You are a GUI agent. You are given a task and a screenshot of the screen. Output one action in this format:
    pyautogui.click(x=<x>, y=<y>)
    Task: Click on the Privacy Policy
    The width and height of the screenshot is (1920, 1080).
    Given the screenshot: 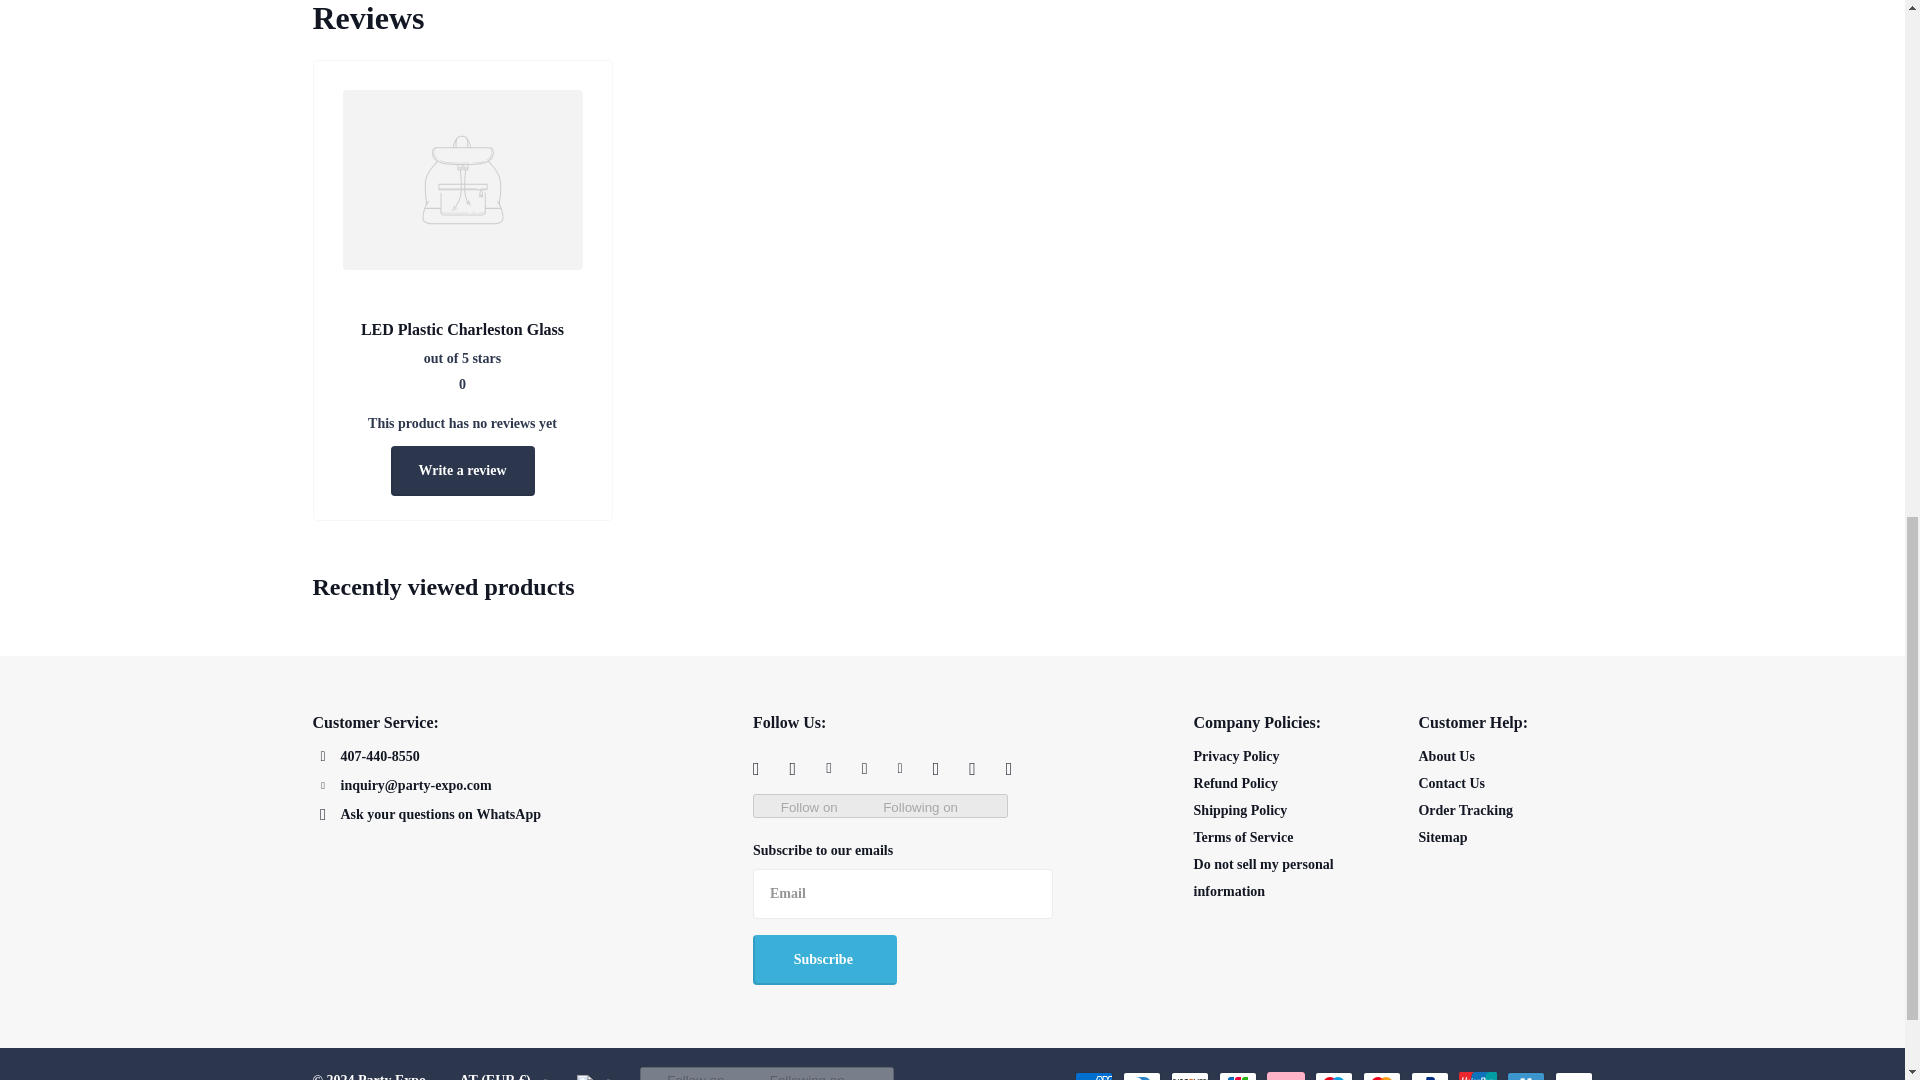 What is the action you would take?
    pyautogui.click(x=1237, y=756)
    